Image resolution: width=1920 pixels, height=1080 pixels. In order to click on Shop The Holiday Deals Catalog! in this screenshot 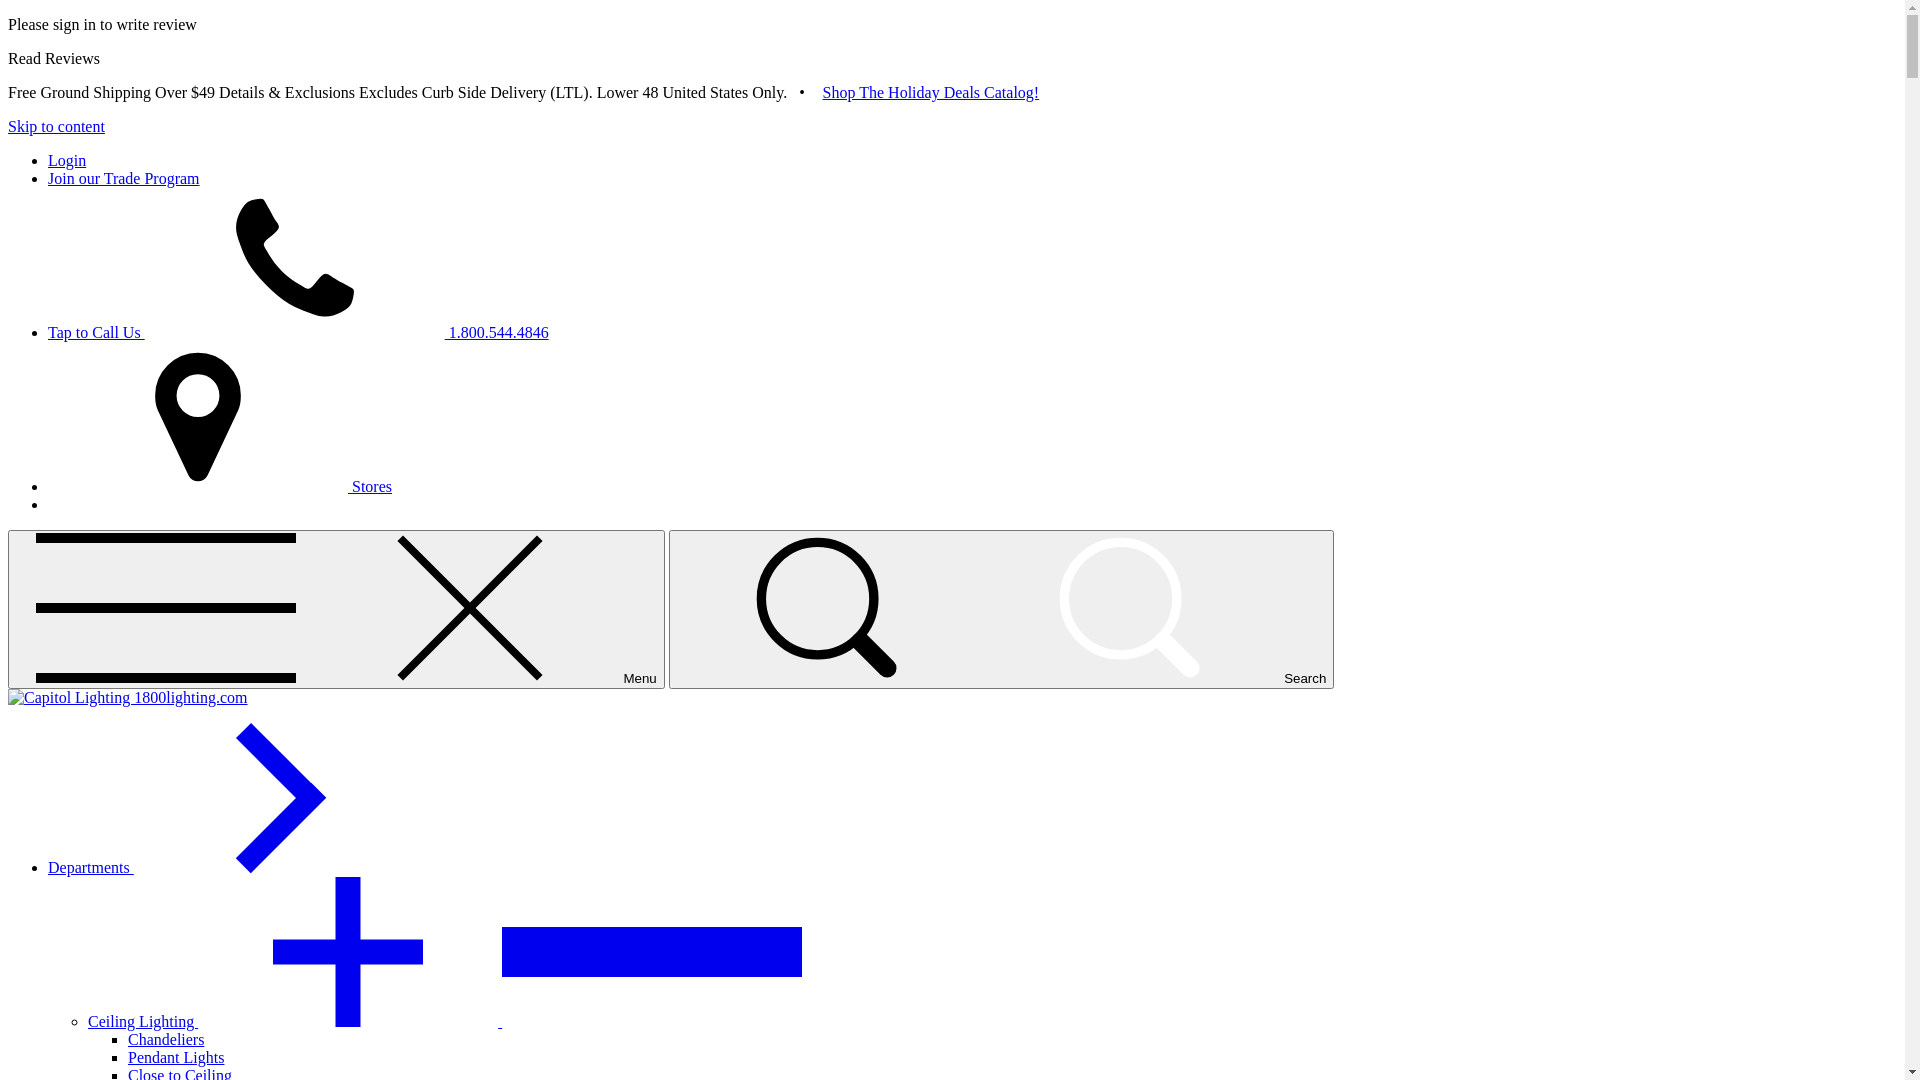, I will do `click(932, 92)`.